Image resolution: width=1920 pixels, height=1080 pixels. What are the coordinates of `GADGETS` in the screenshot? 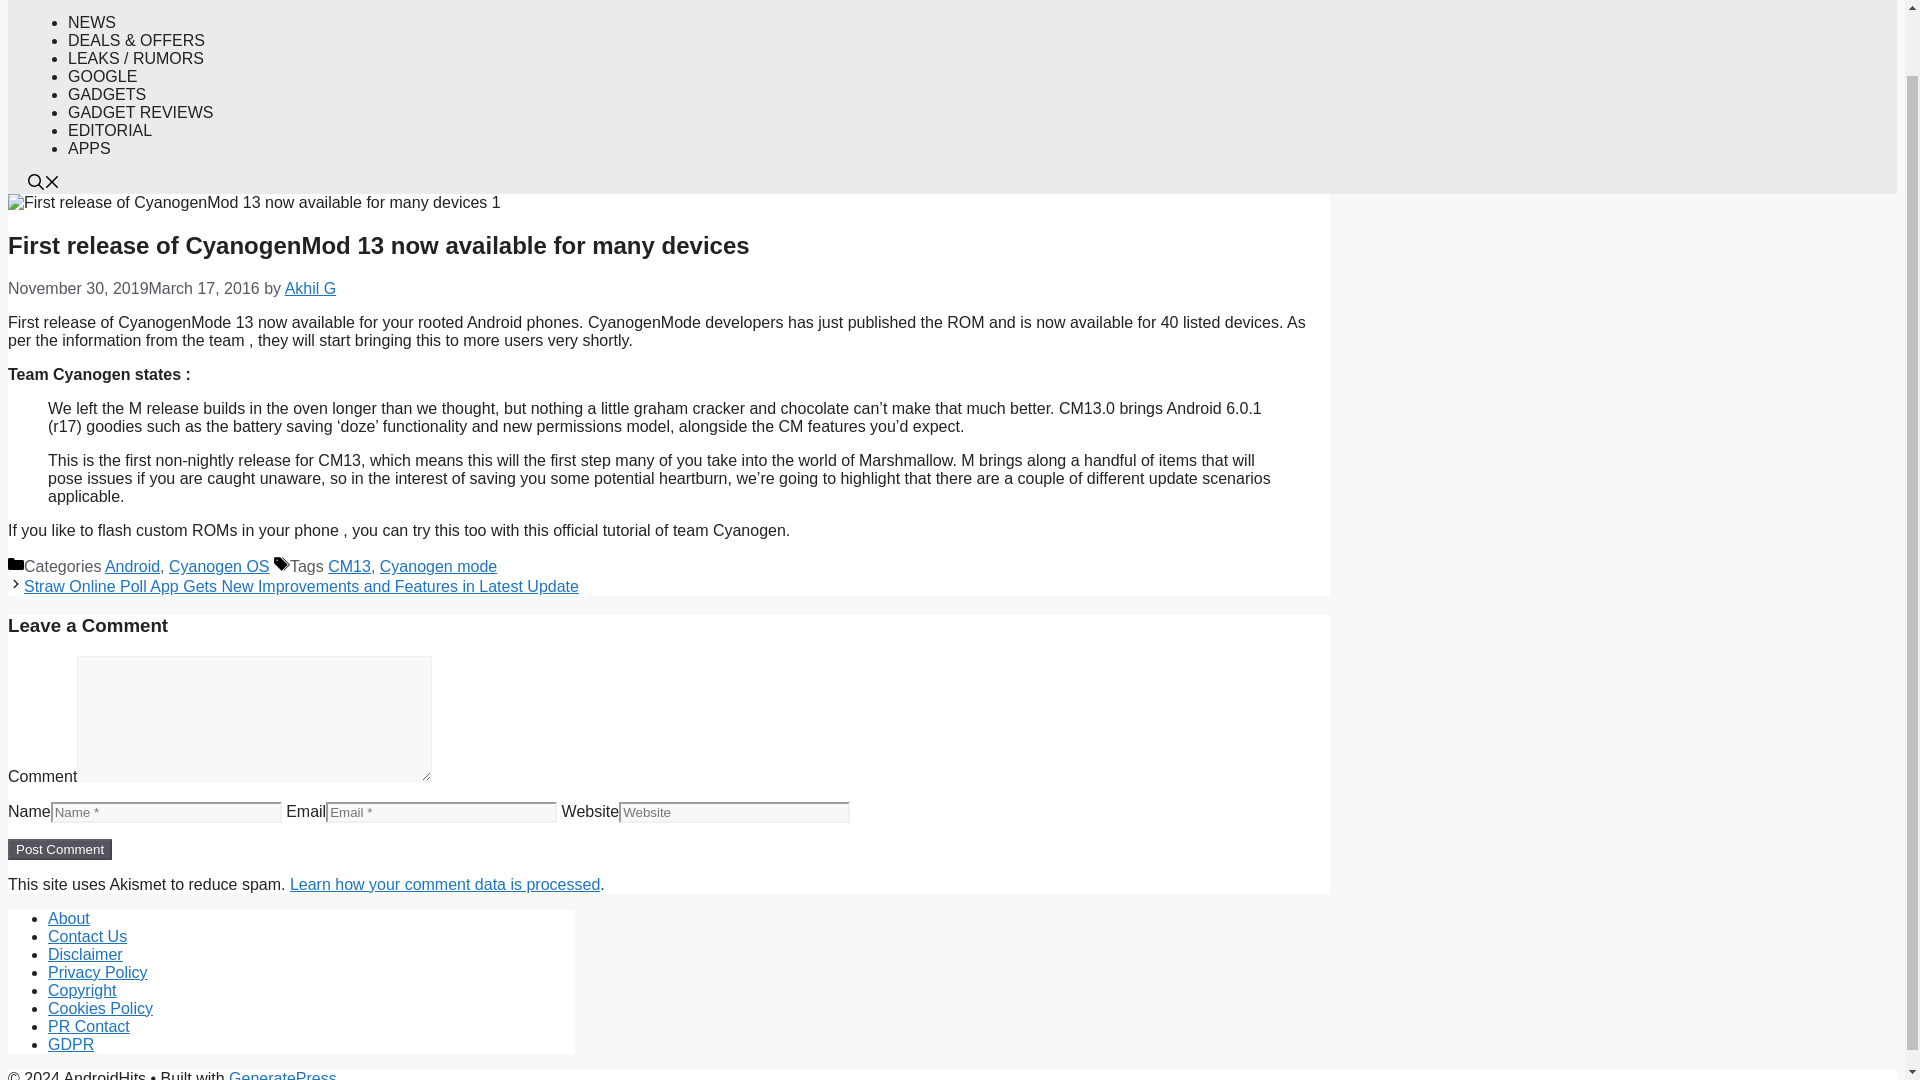 It's located at (106, 94).